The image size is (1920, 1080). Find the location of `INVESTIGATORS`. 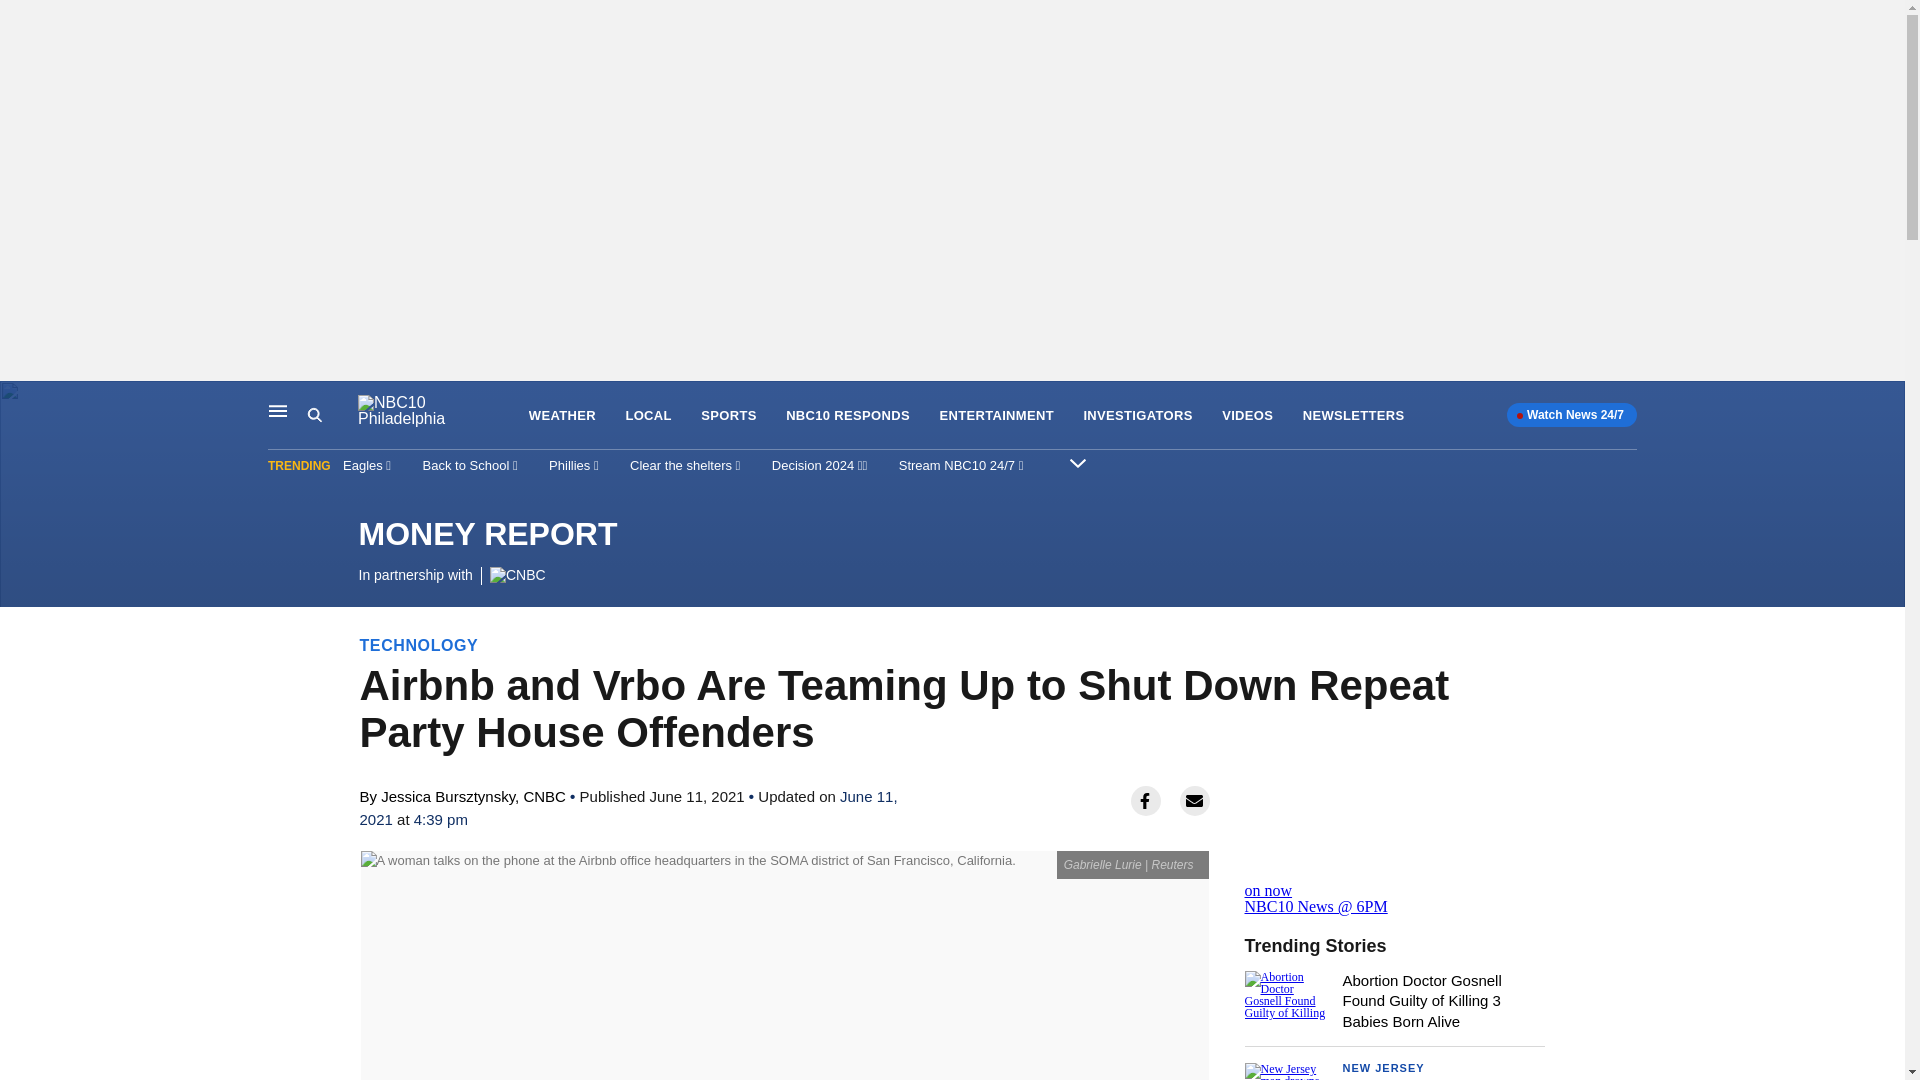

INVESTIGATORS is located at coordinates (1137, 416).